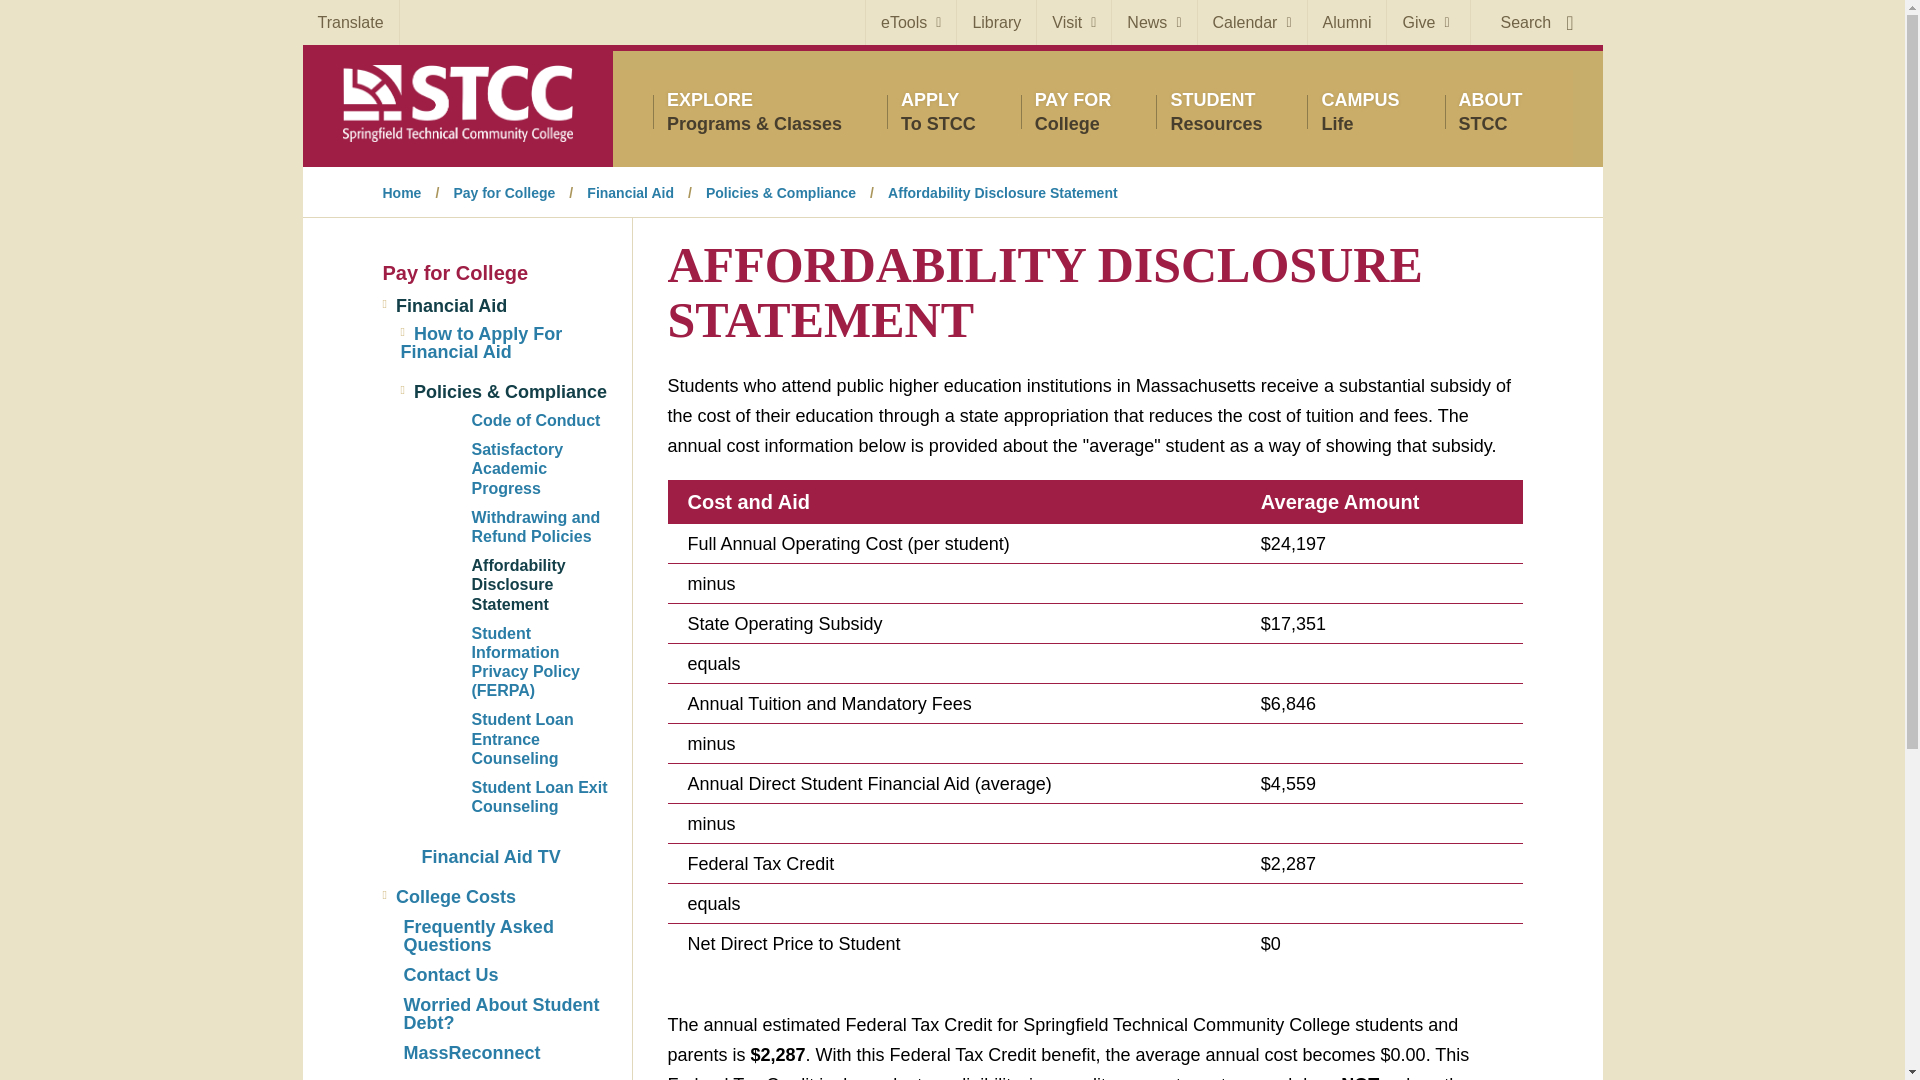  Describe the element at coordinates (1074, 22) in the screenshot. I see `Opener` at that location.